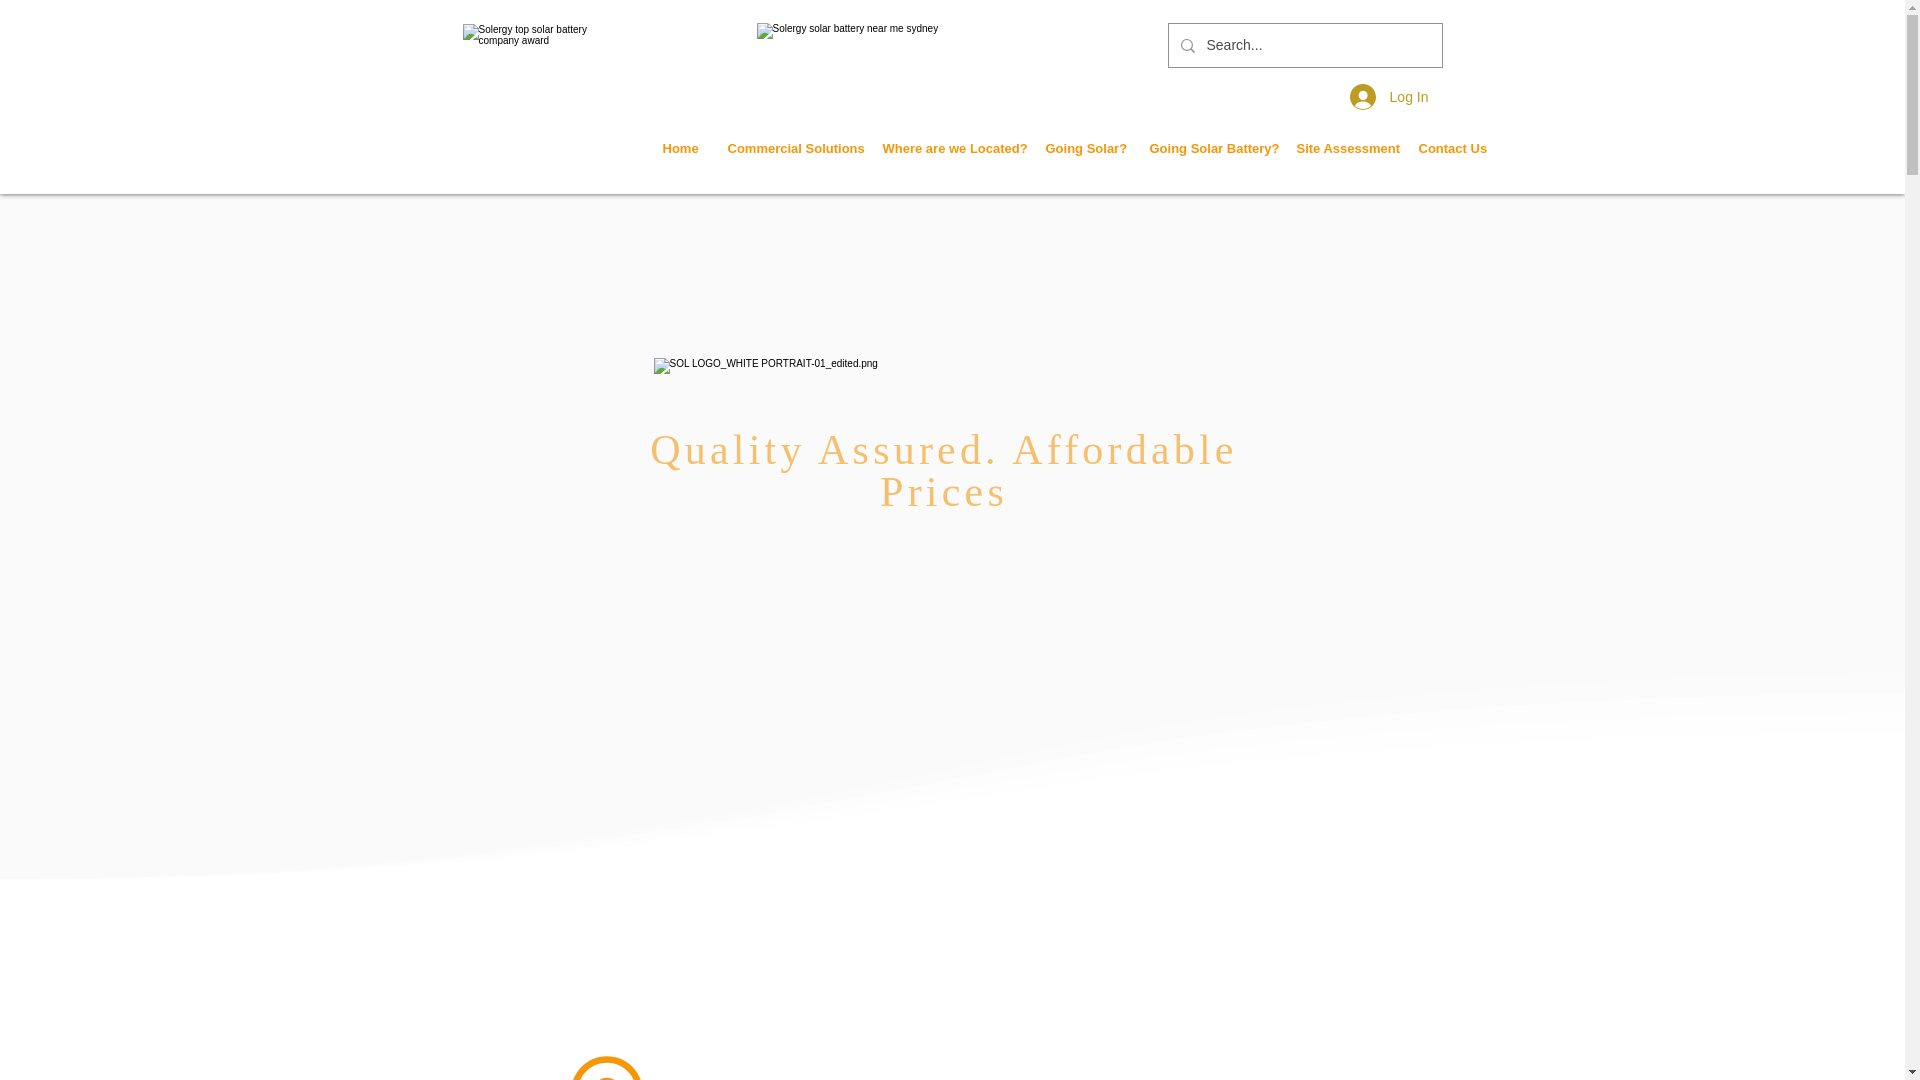 The width and height of the screenshot is (1920, 1080). Describe the element at coordinates (1342, 148) in the screenshot. I see `Site Assessment` at that location.